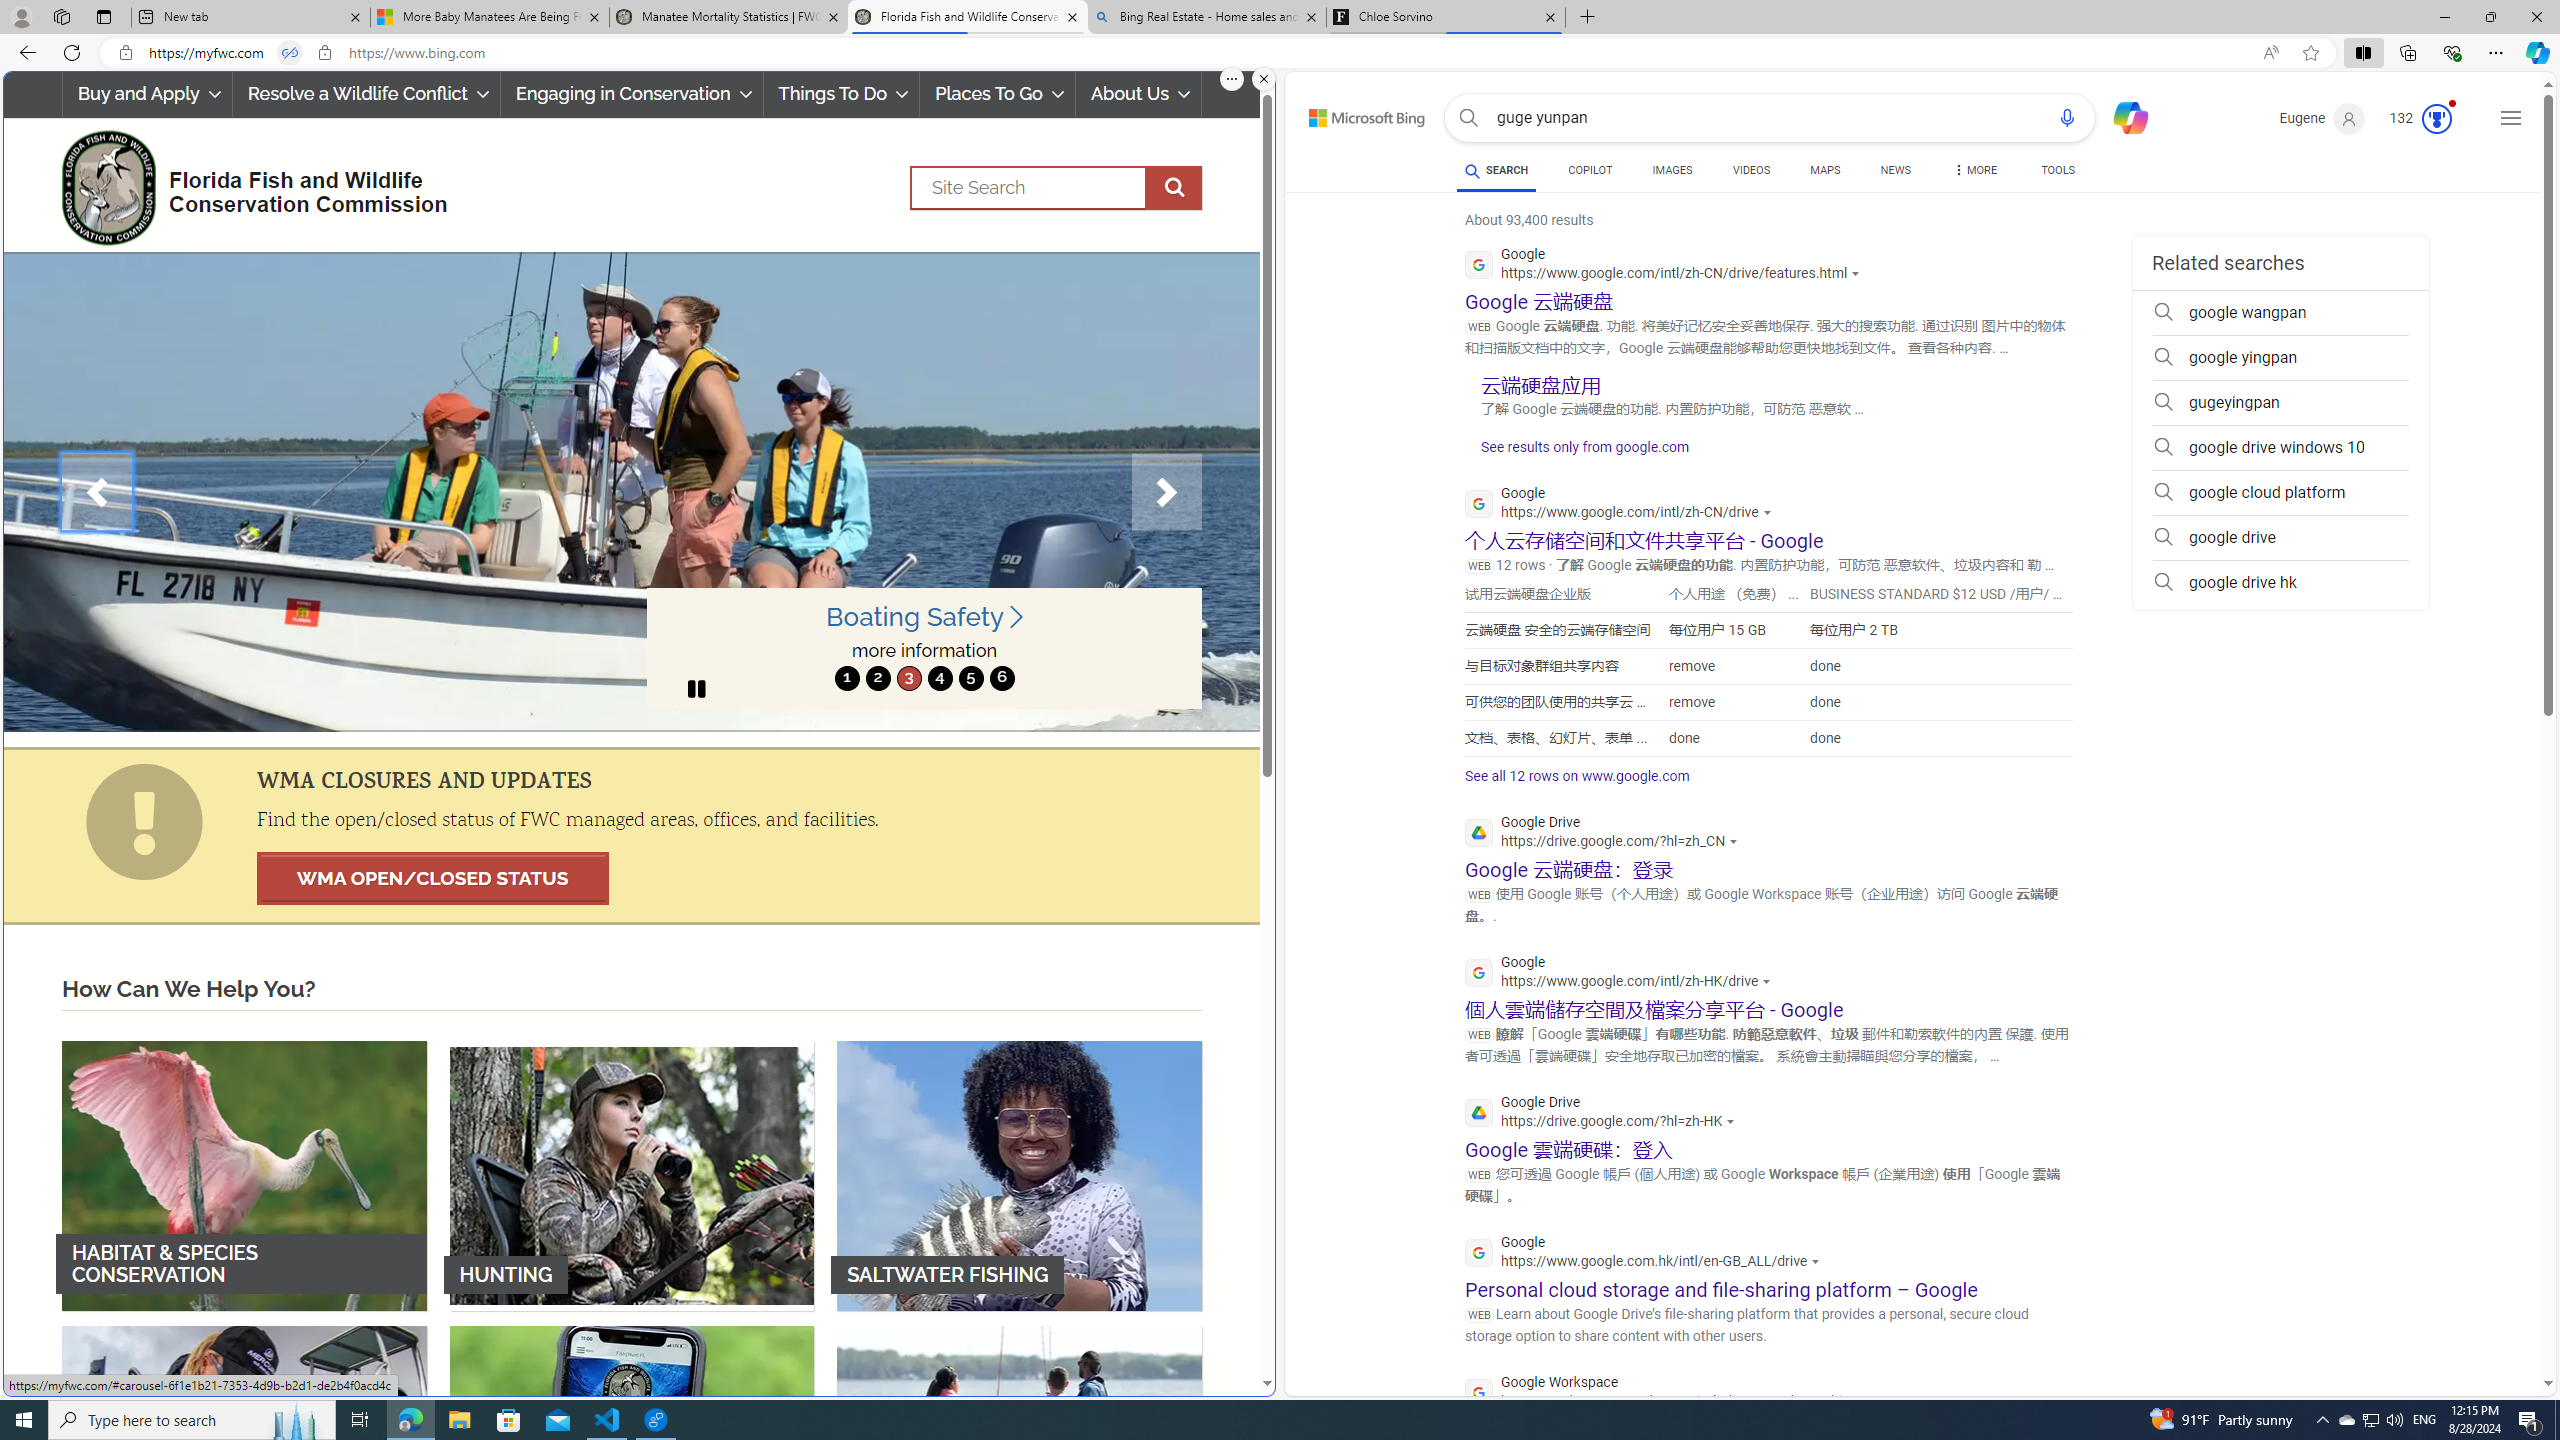  I want to click on Close tab, so click(1550, 16).